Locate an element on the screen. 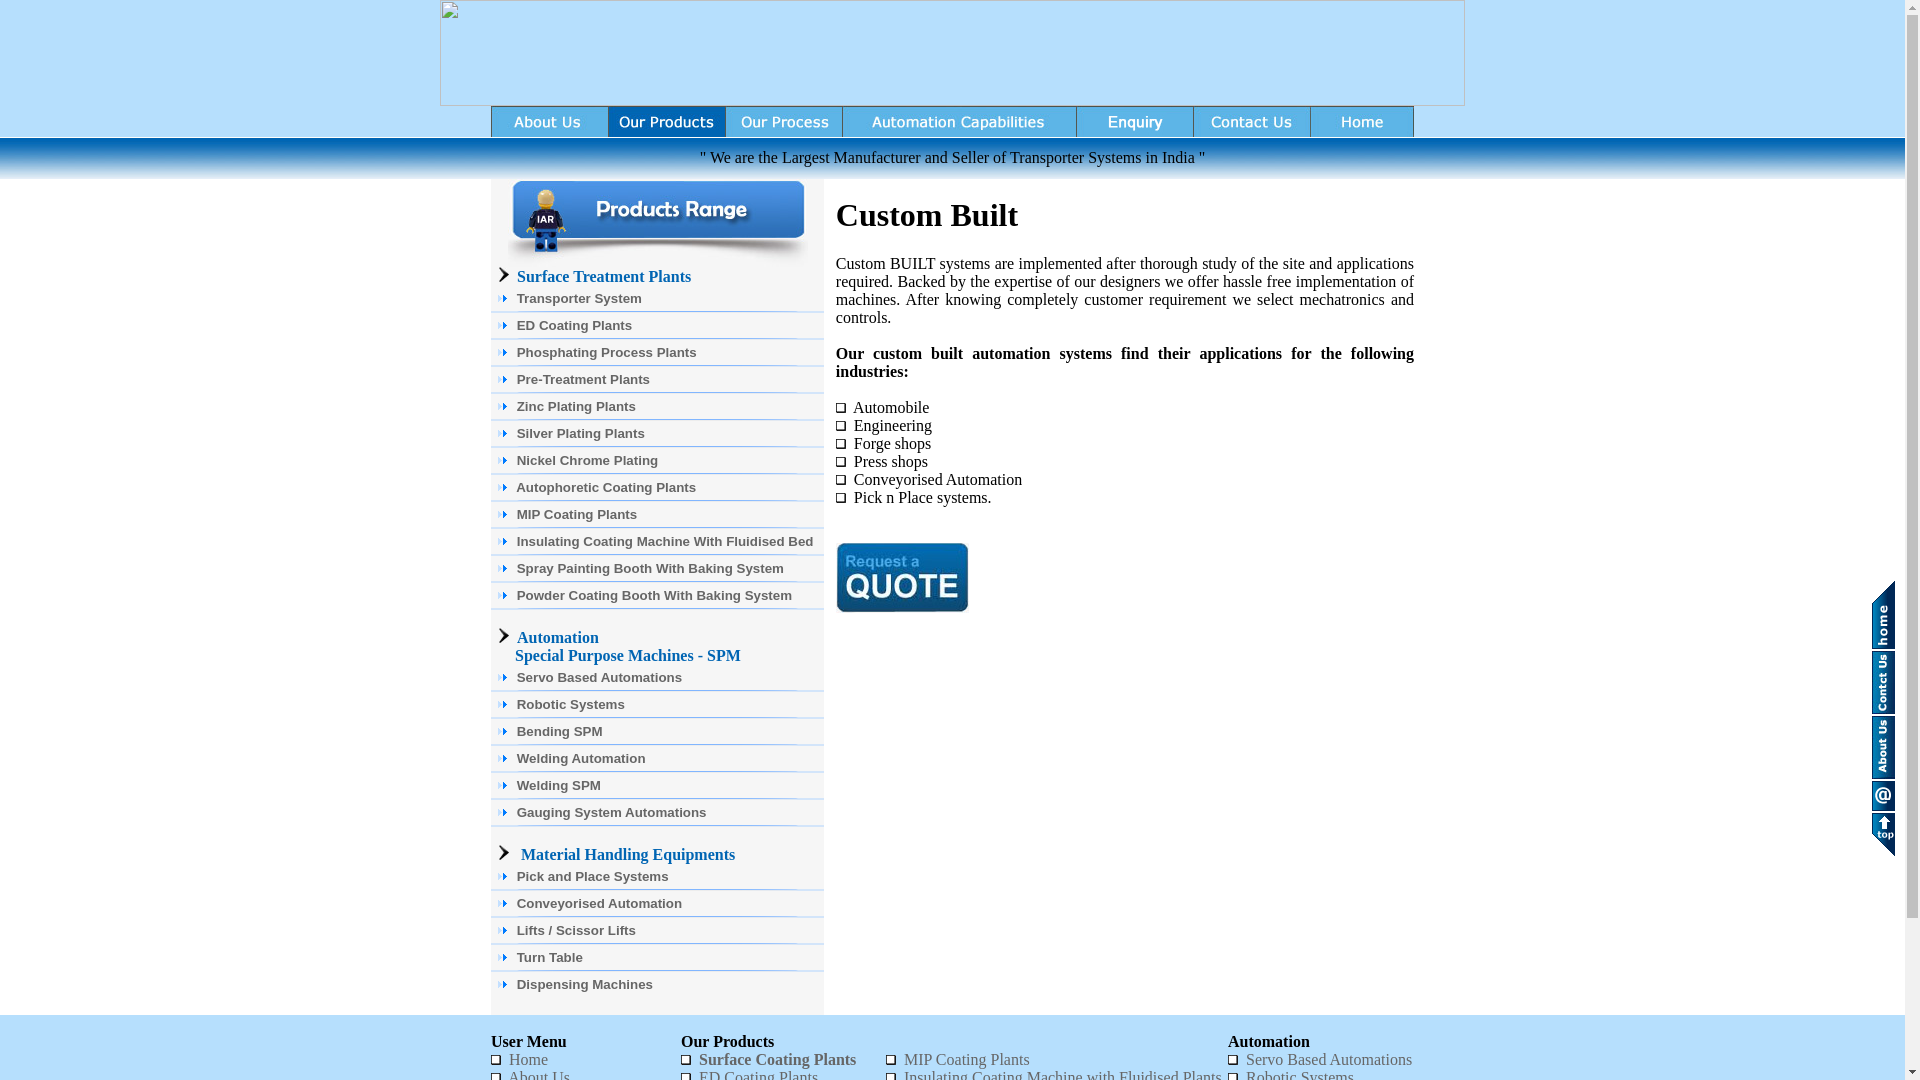   Autophoretic Coating Plants is located at coordinates (657, 488).